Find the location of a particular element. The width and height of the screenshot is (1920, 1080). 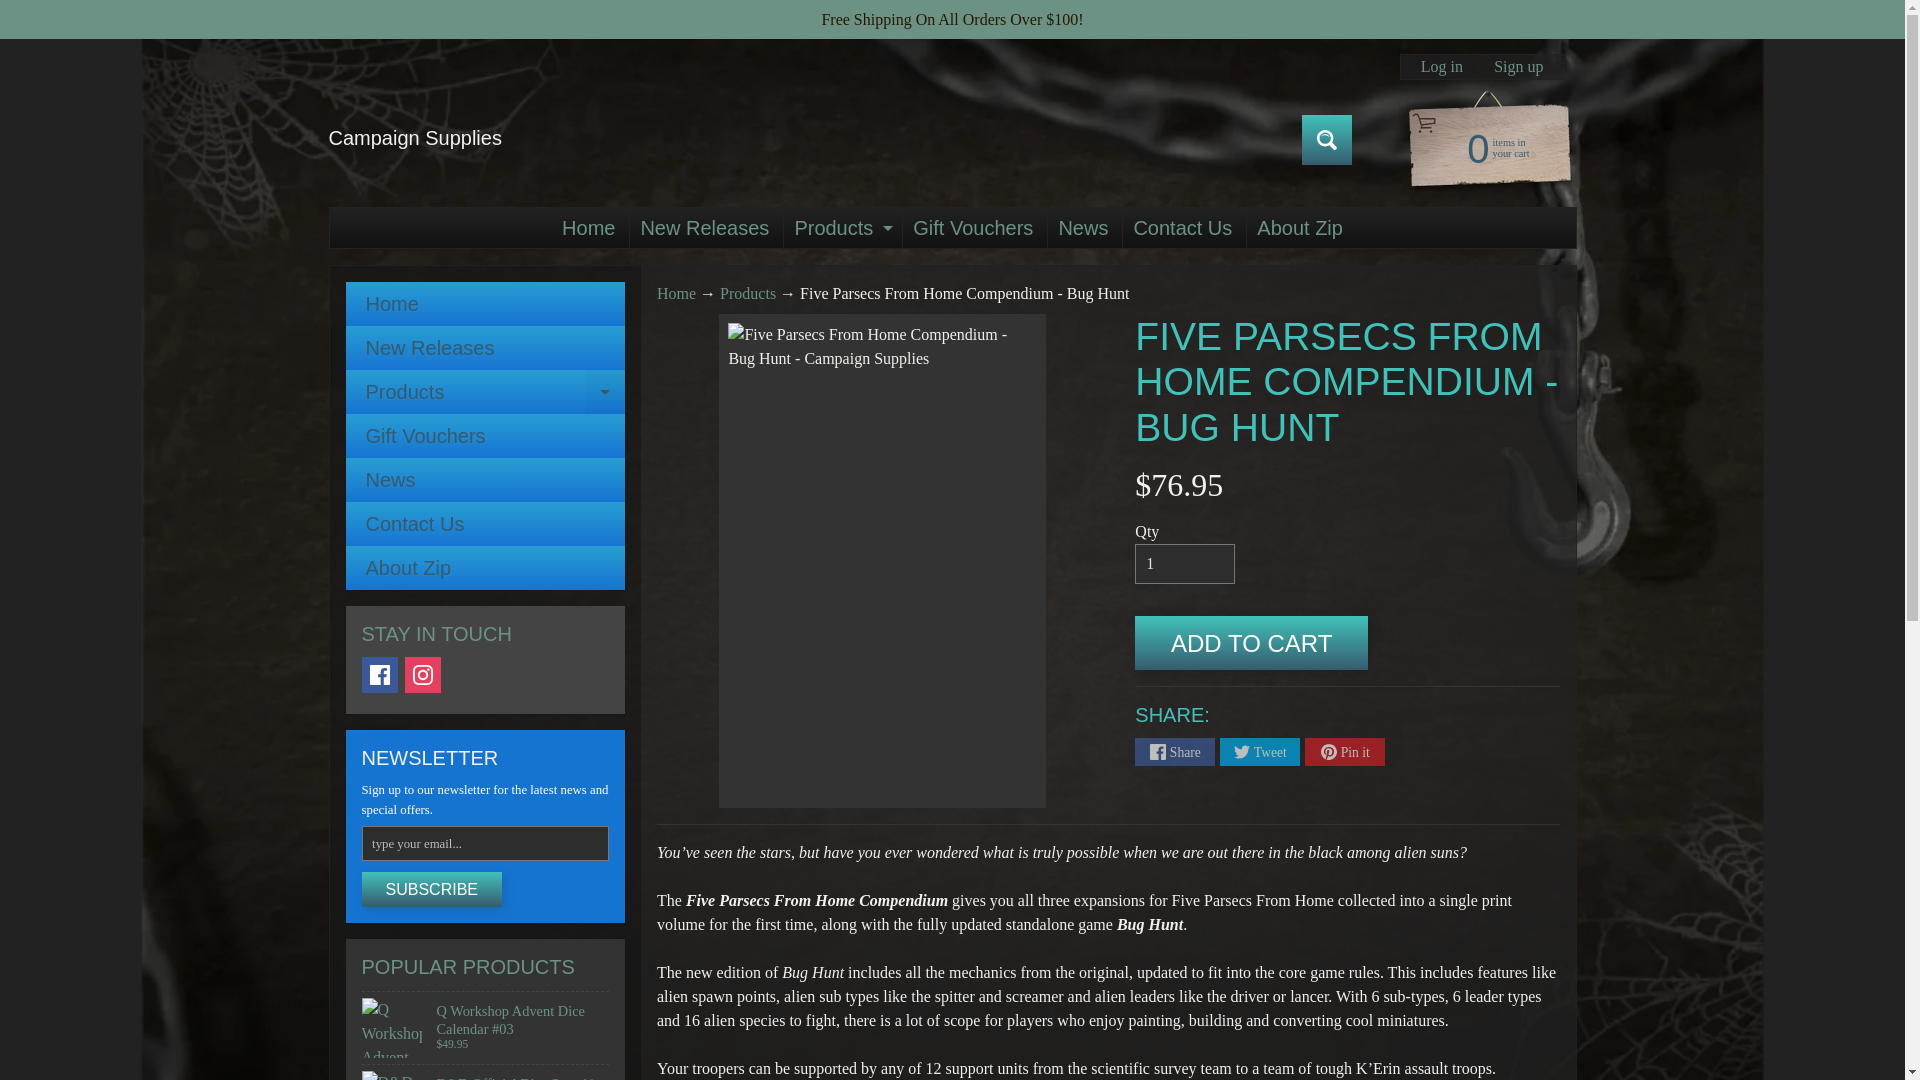

Search is located at coordinates (485, 304).